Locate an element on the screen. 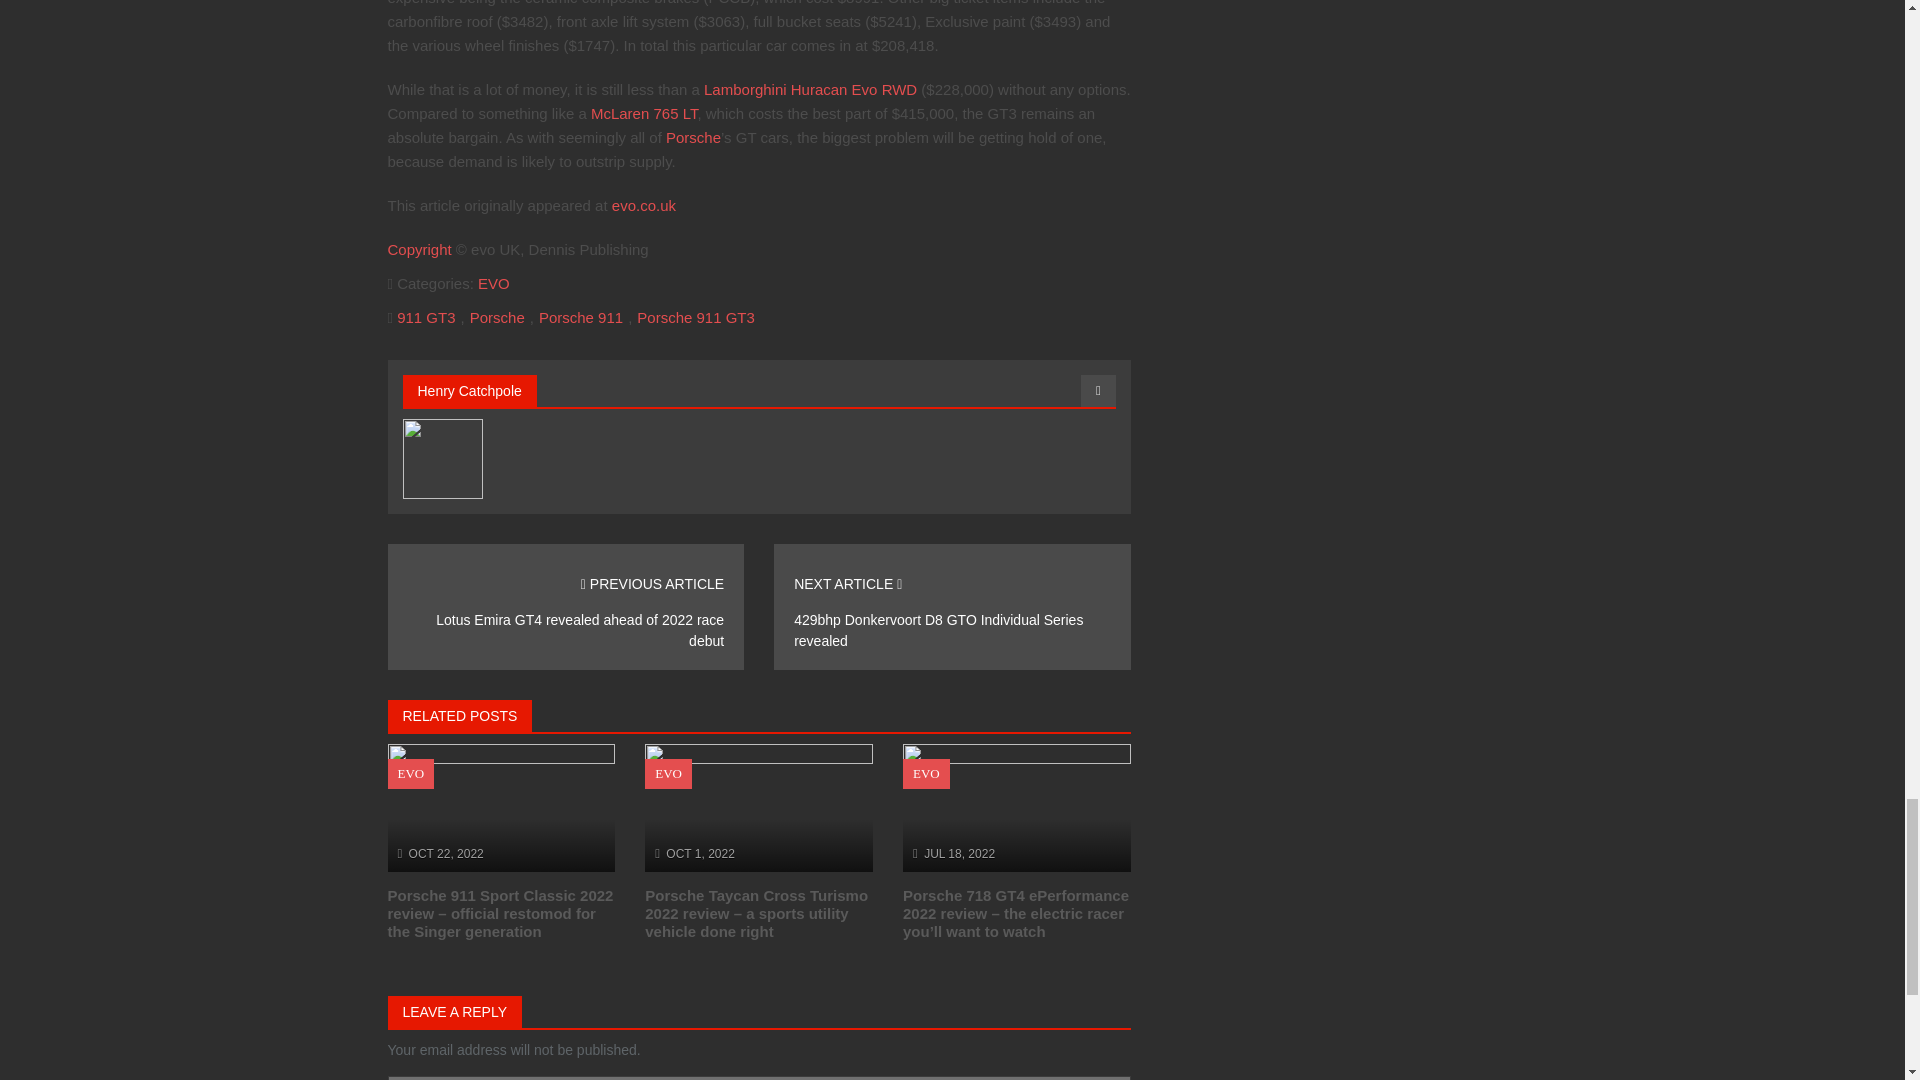 The height and width of the screenshot is (1080, 1920). EVO is located at coordinates (494, 283).